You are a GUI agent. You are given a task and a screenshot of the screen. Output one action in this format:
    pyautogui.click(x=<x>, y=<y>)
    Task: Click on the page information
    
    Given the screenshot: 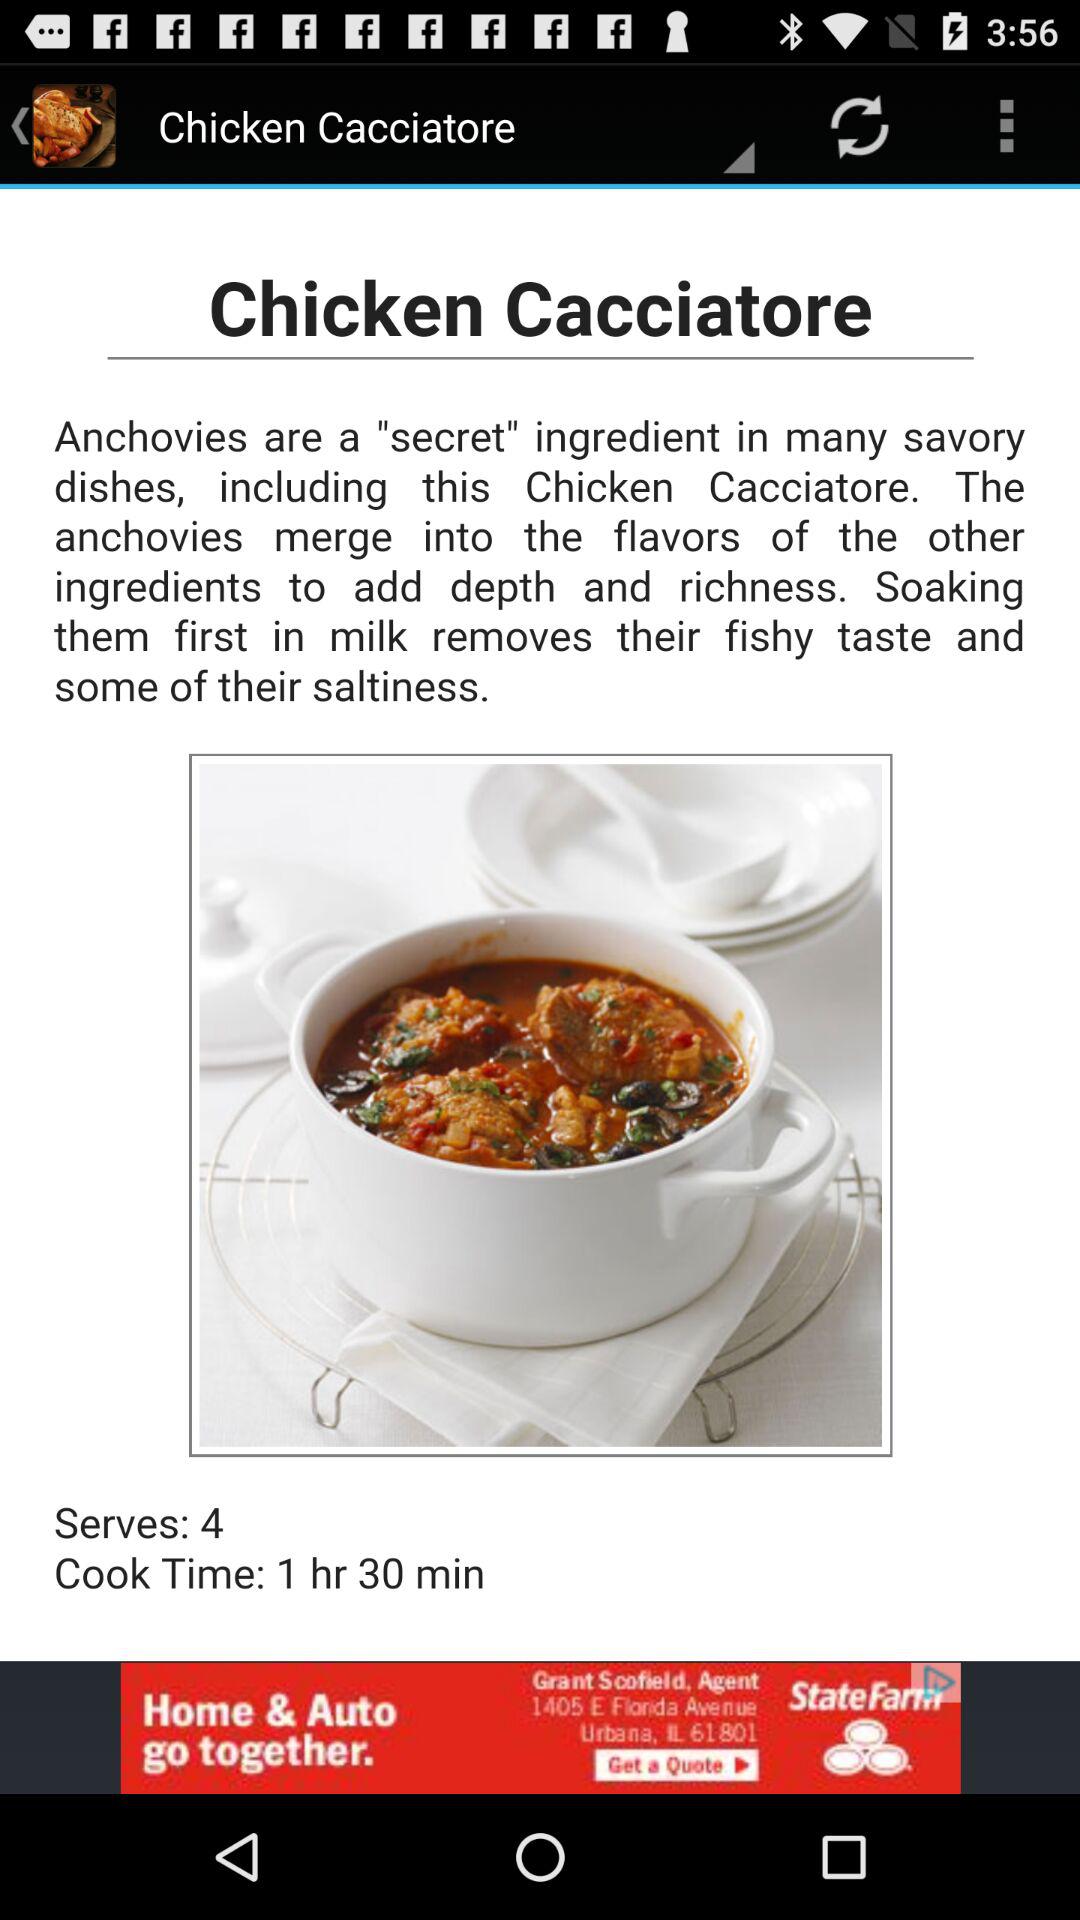 What is the action you would take?
    pyautogui.click(x=540, y=925)
    